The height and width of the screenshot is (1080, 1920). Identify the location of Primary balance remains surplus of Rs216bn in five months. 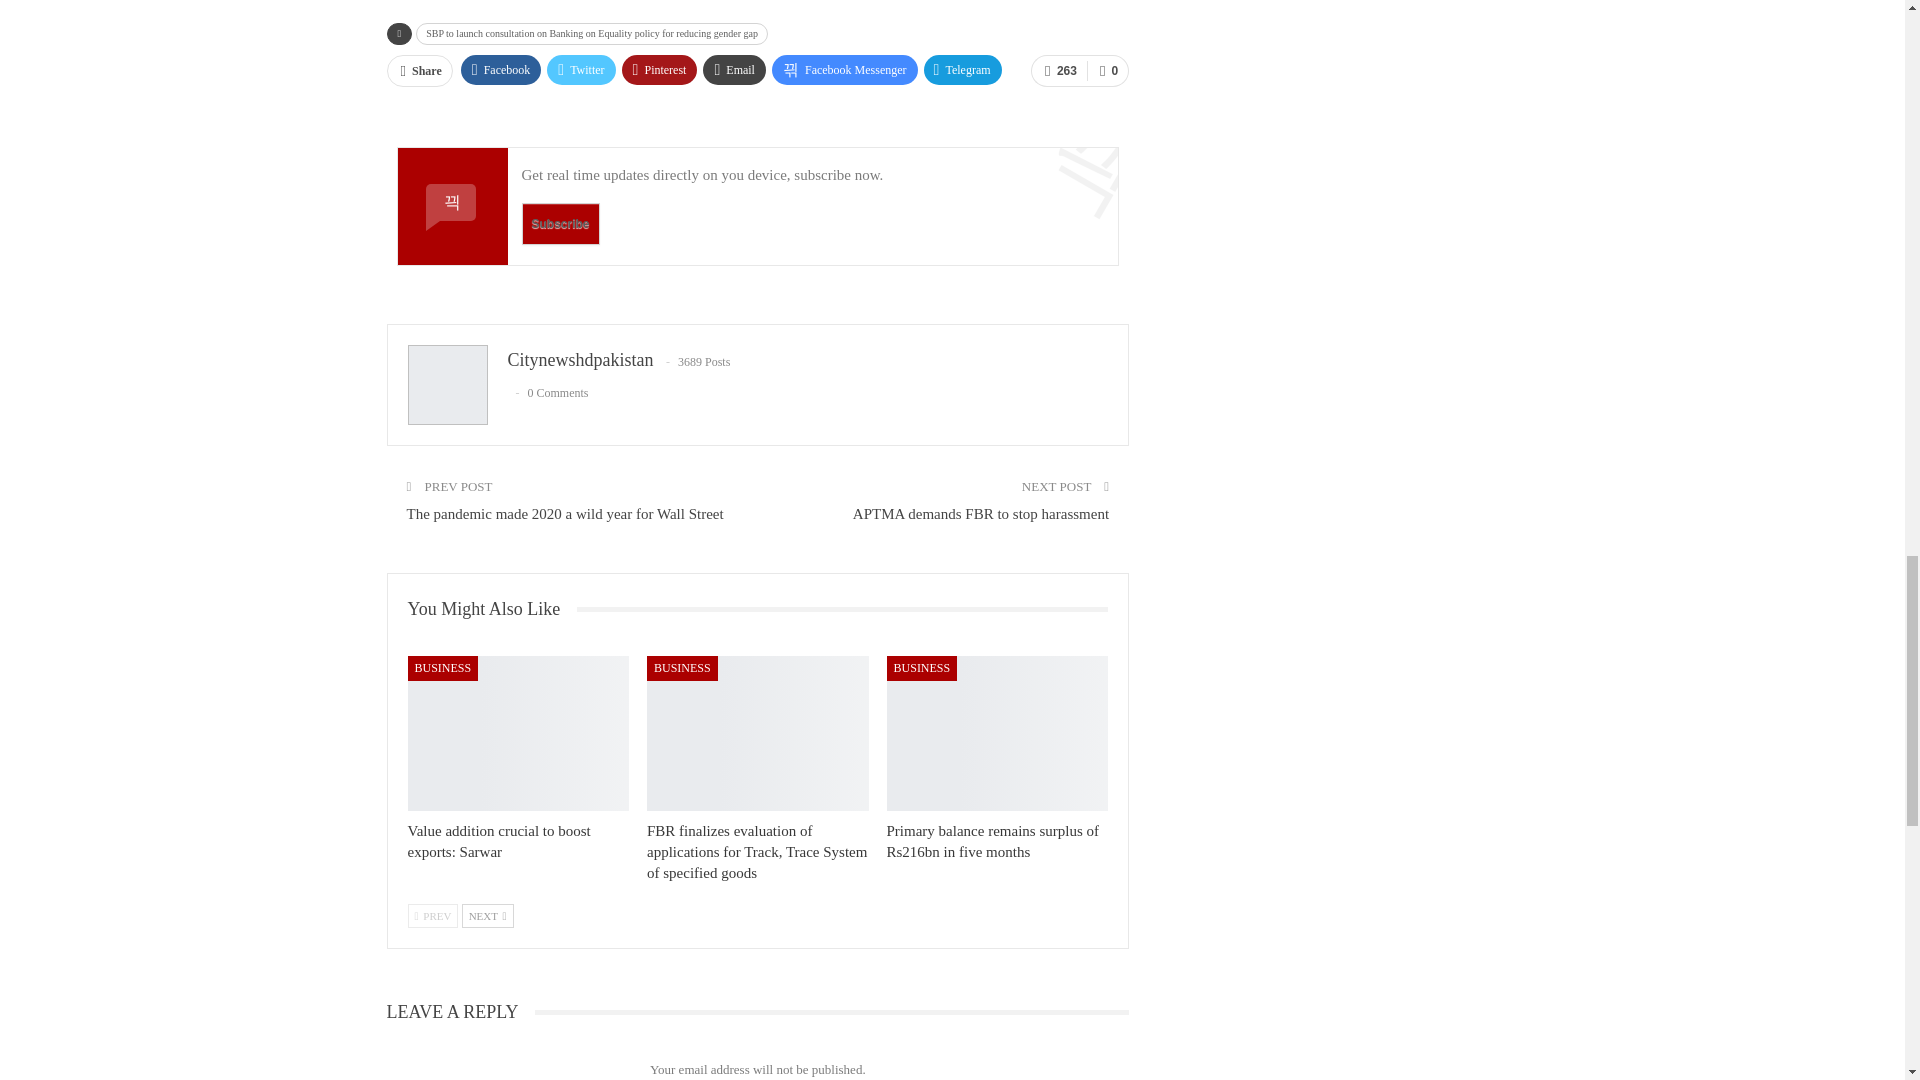
(992, 840).